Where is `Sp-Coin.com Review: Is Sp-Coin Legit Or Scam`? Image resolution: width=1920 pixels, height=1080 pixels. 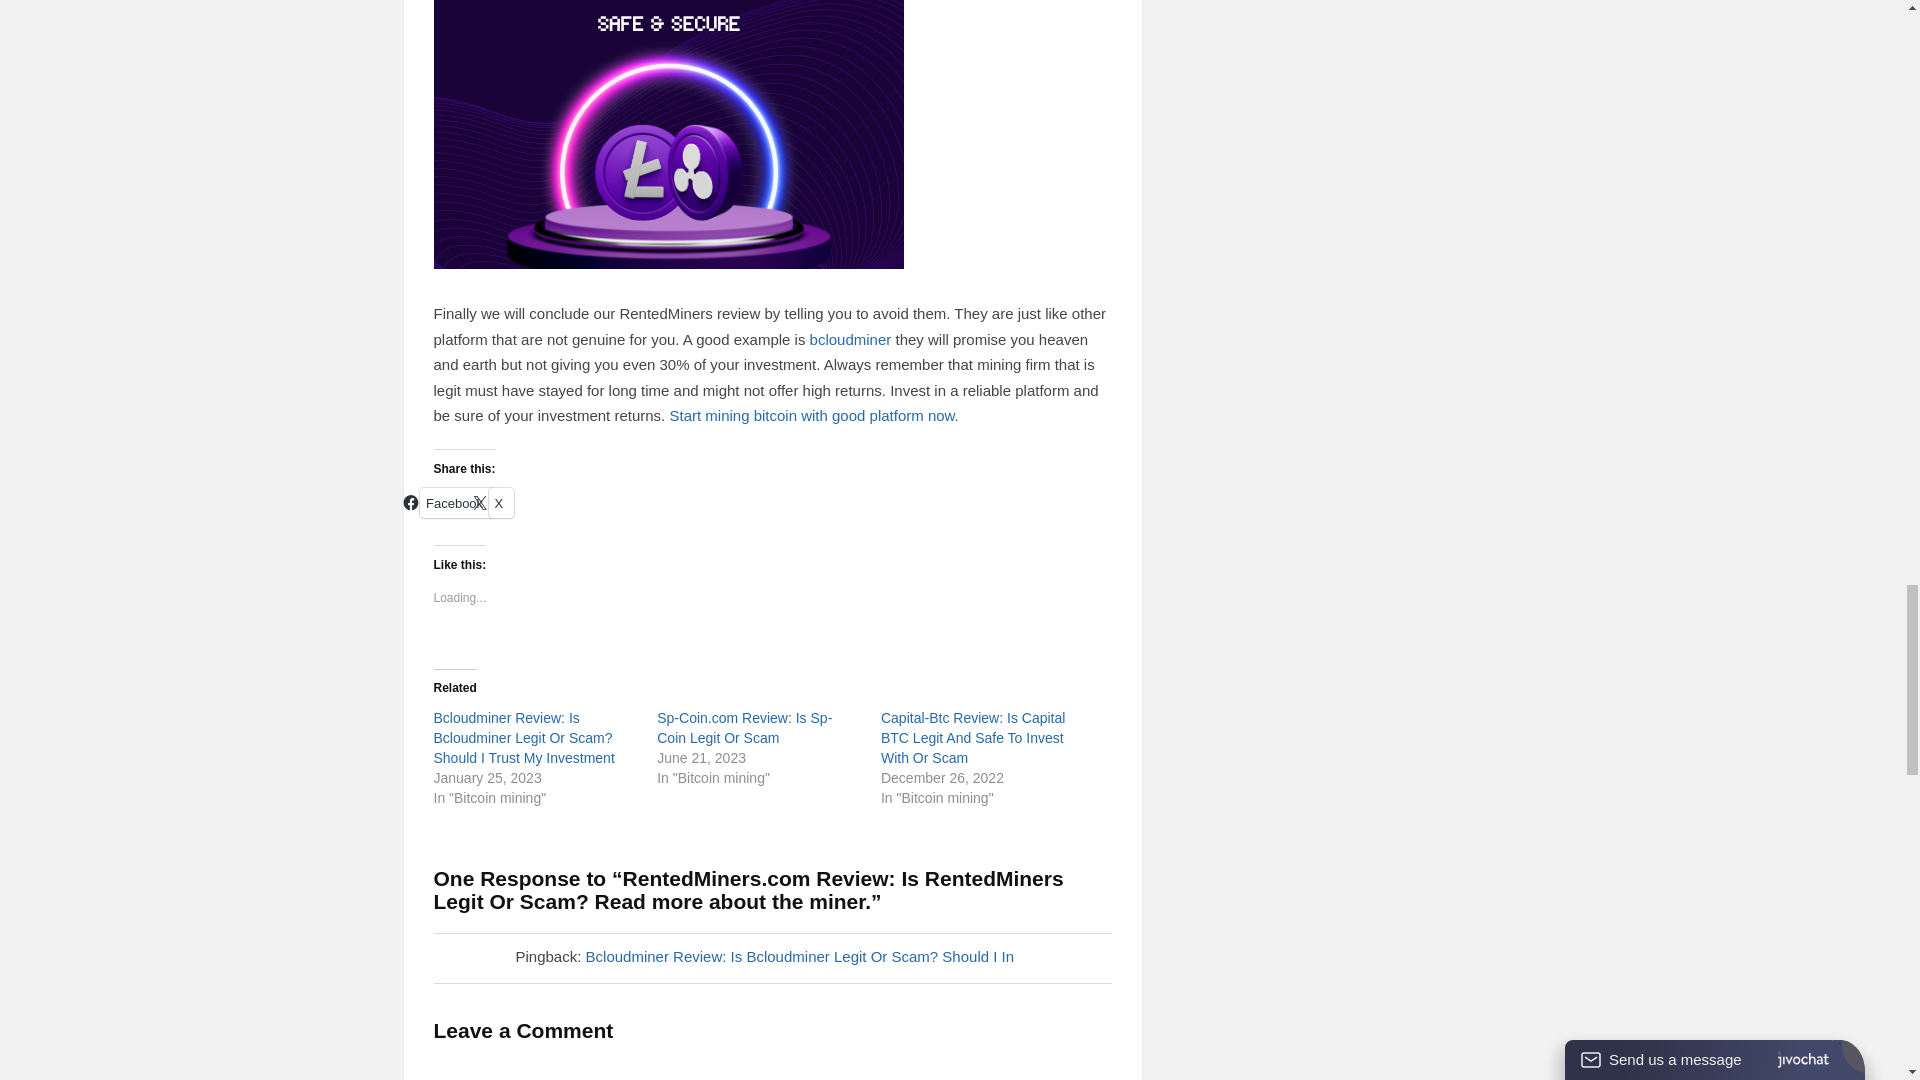 Sp-Coin.com Review: Is Sp-Coin Legit Or Scam is located at coordinates (744, 728).